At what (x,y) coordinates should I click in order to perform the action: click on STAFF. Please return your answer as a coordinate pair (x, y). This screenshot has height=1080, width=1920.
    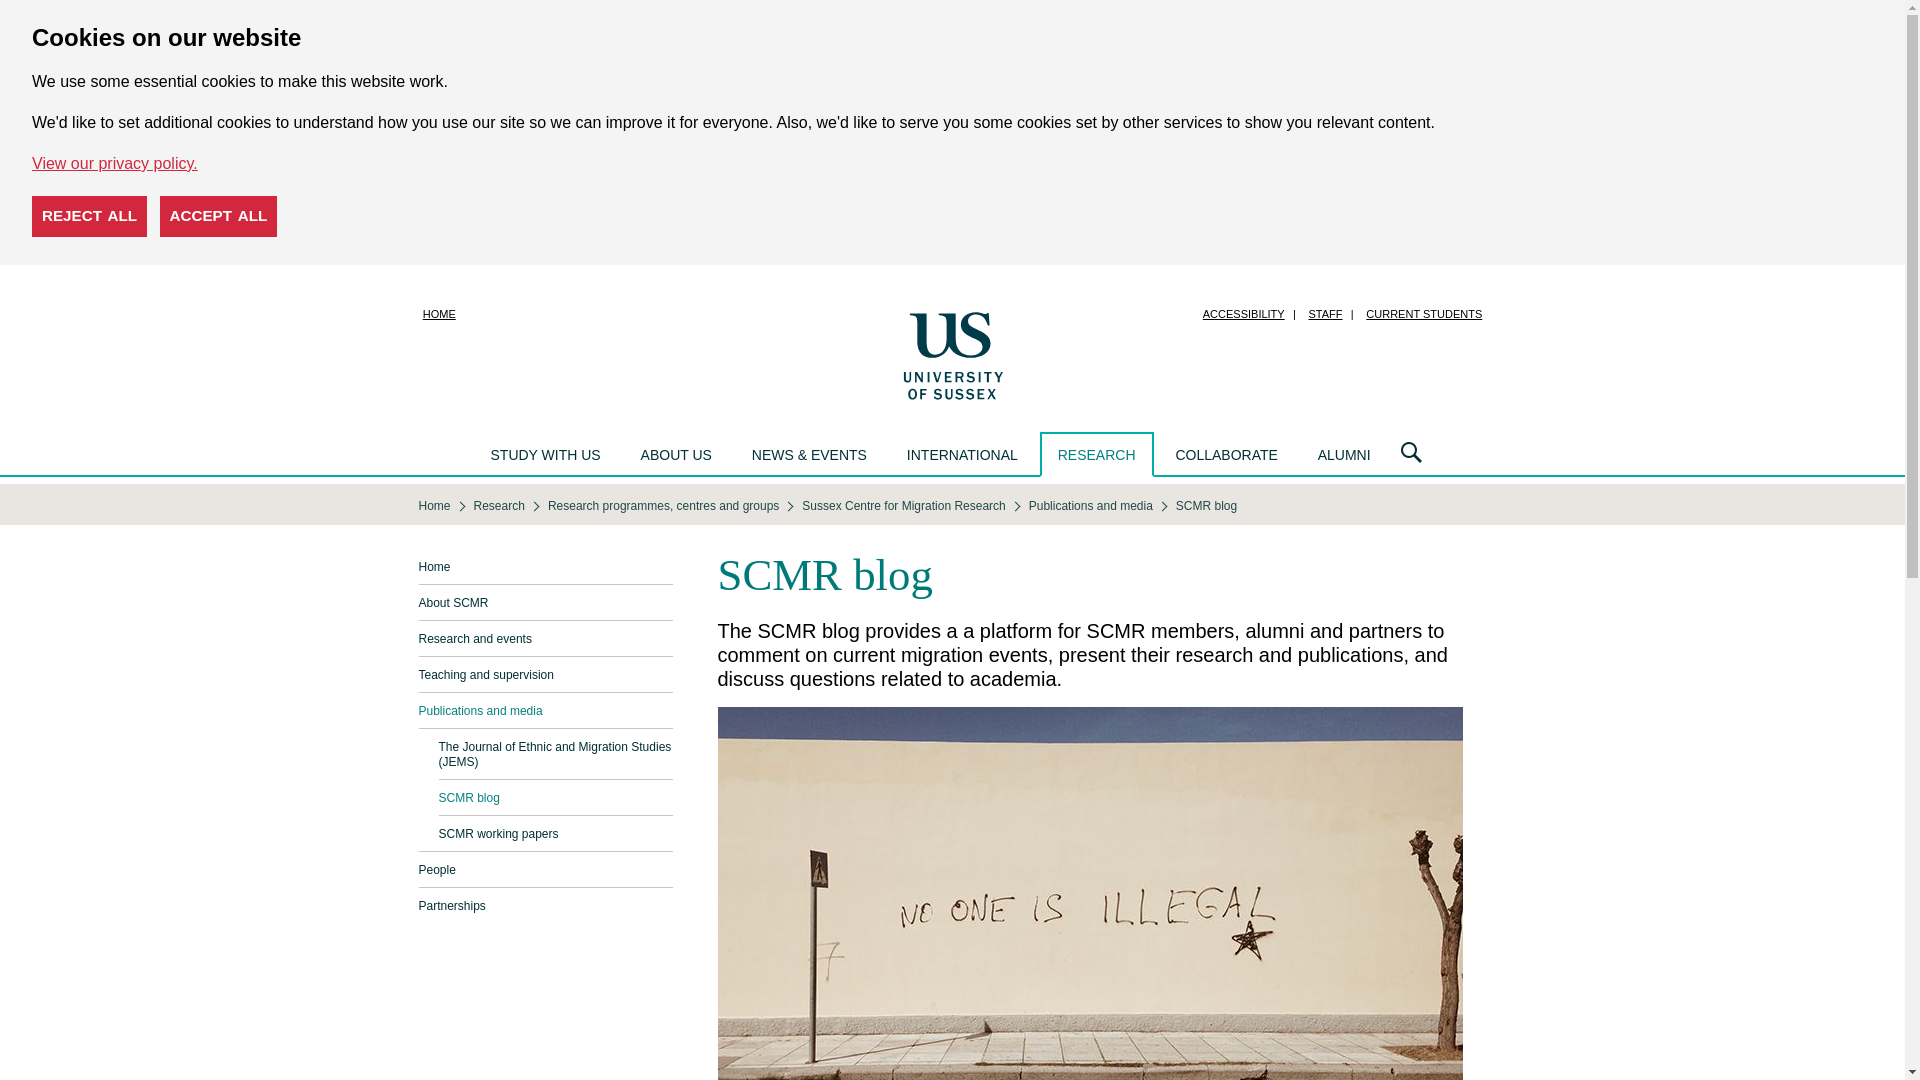
    Looking at the image, I should click on (1325, 314).